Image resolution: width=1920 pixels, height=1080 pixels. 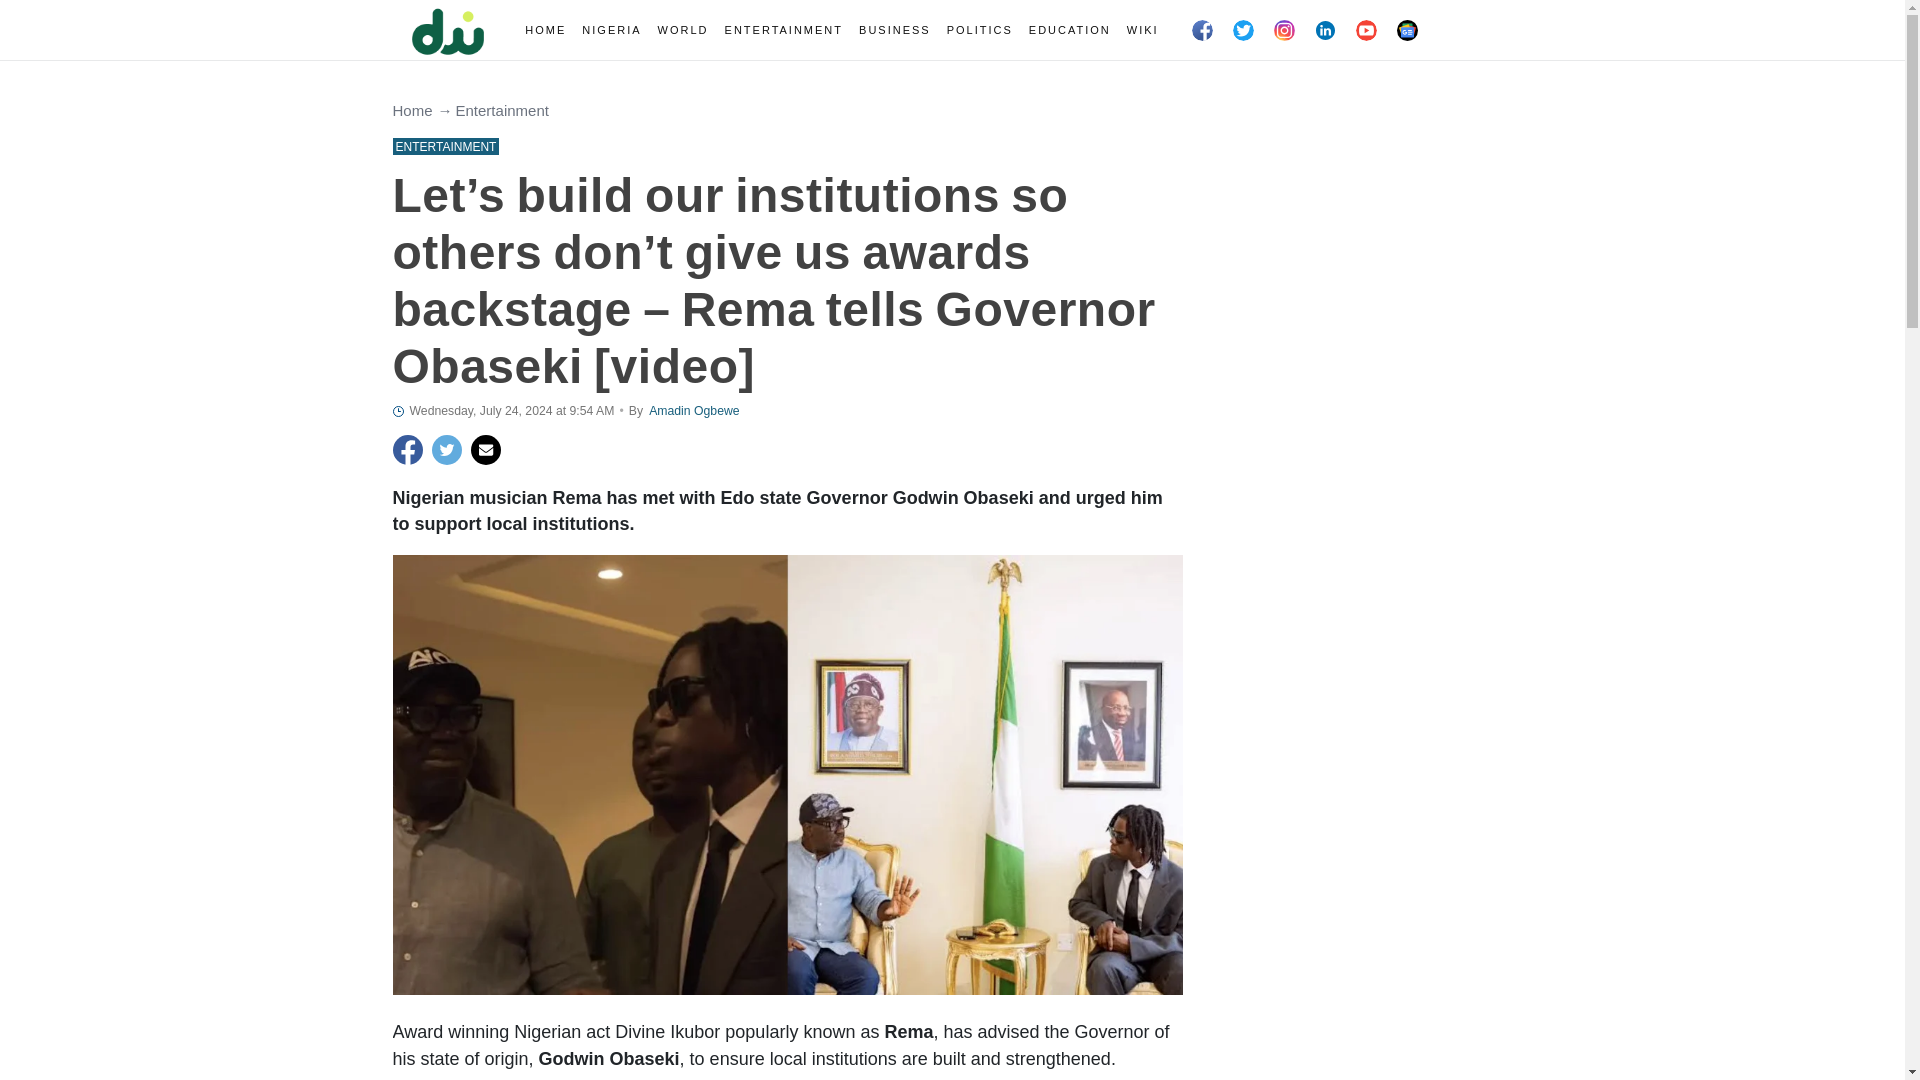 What do you see at coordinates (545, 30) in the screenshot?
I see `HOME` at bounding box center [545, 30].